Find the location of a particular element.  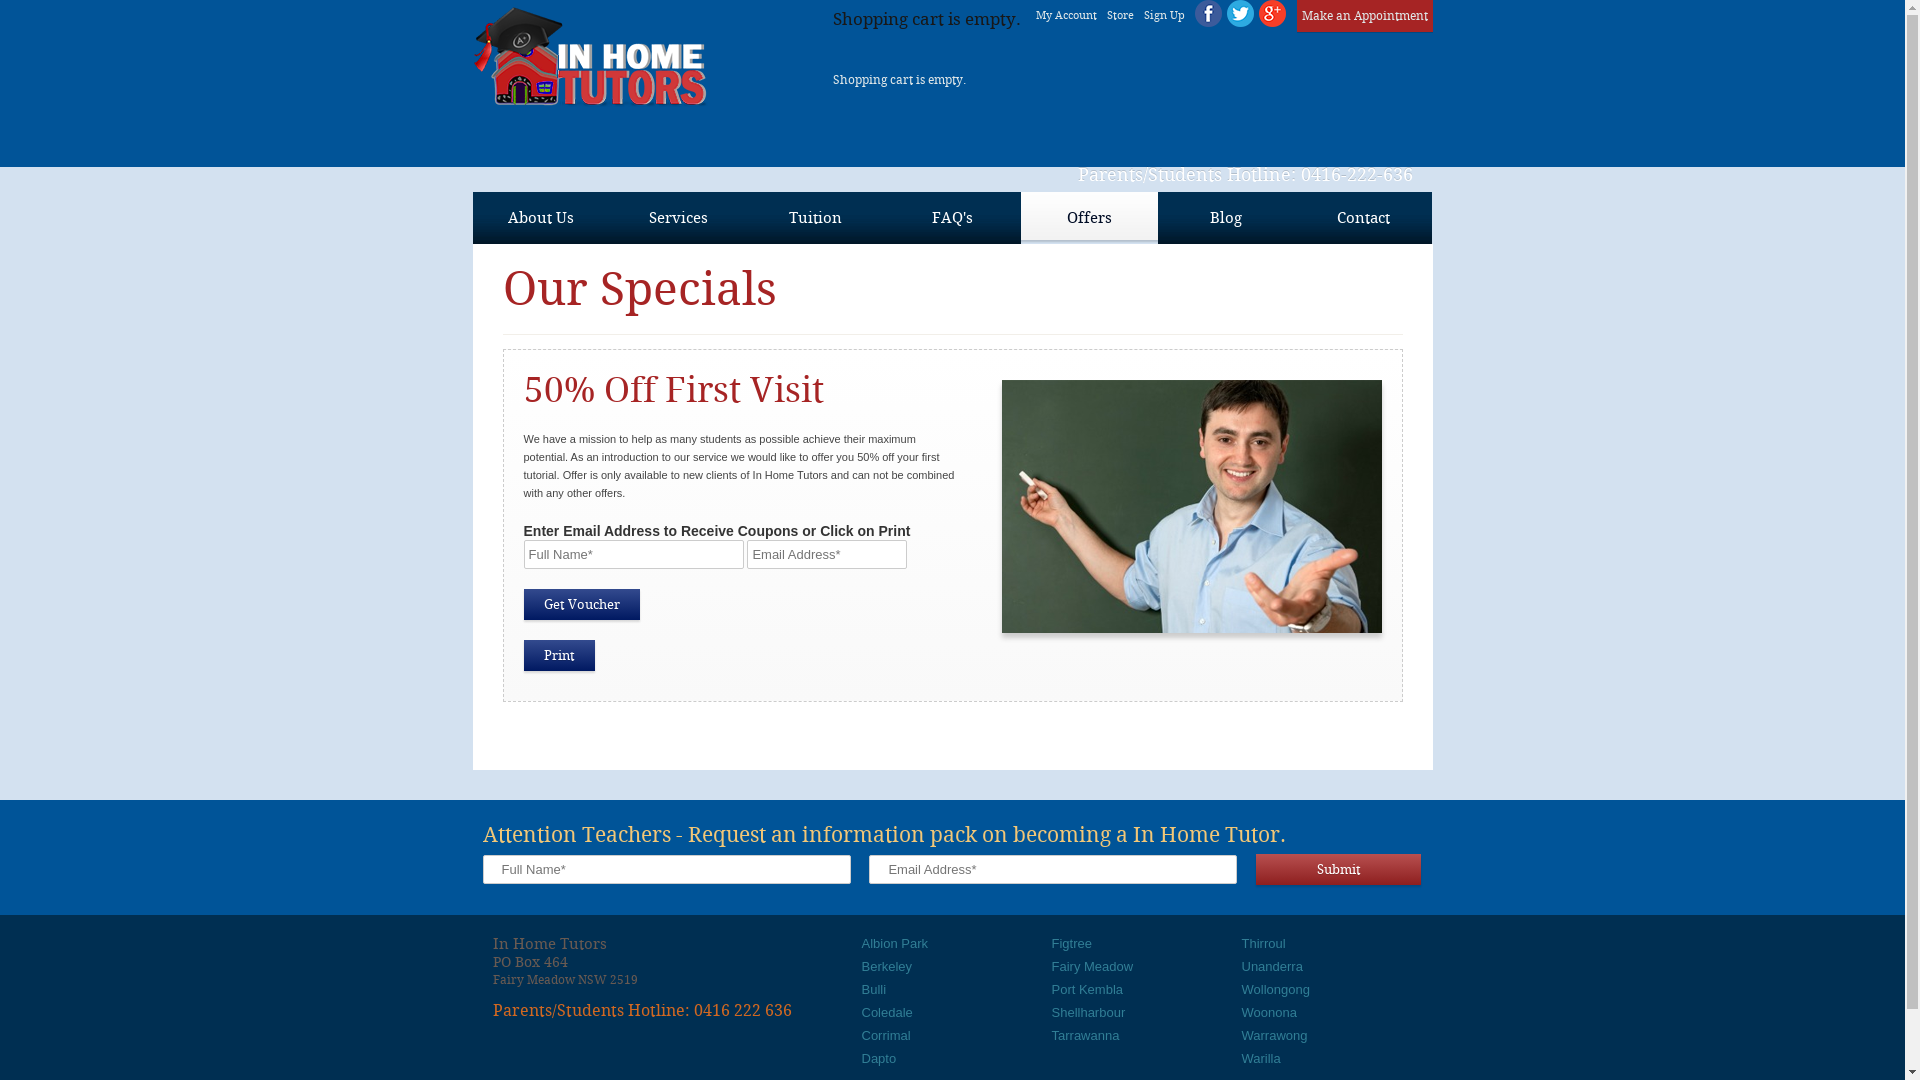

Services is located at coordinates (678, 218).